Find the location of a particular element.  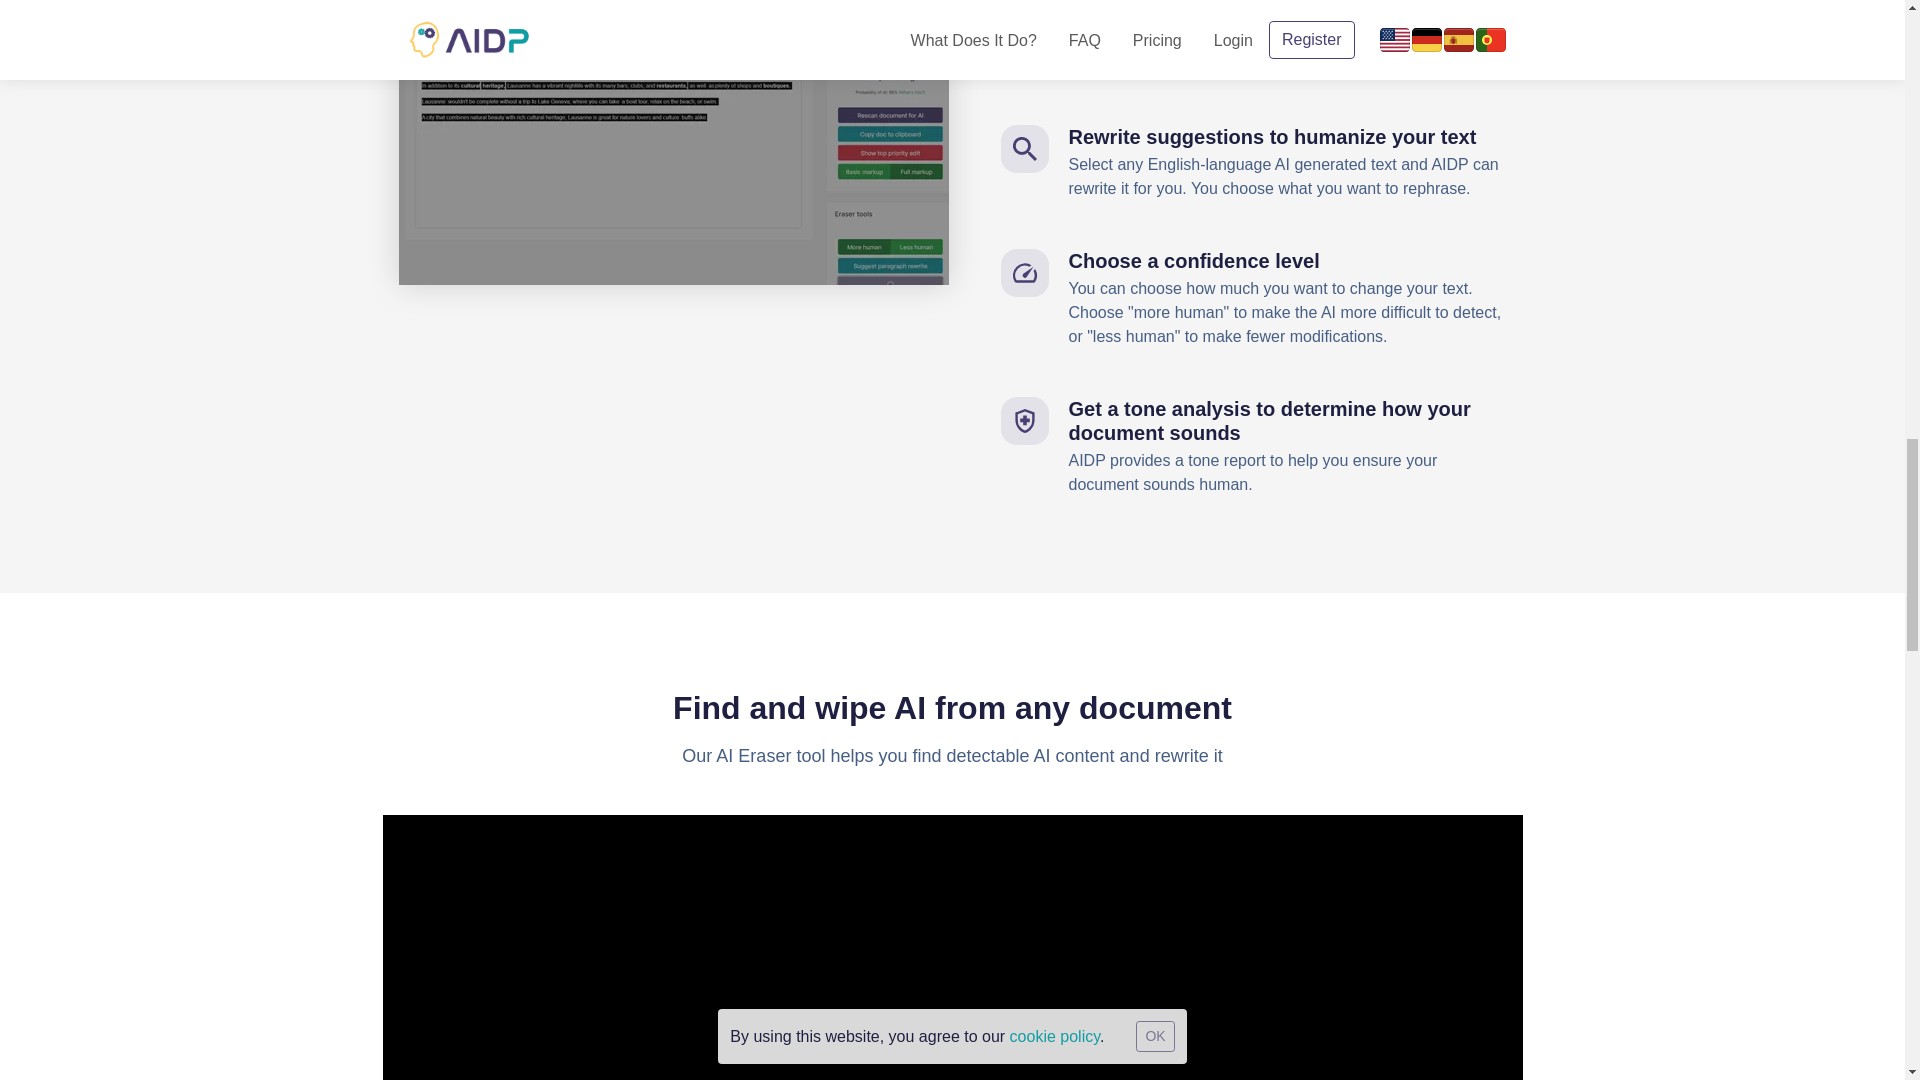

AI generated text detector is located at coordinates (672, 142).